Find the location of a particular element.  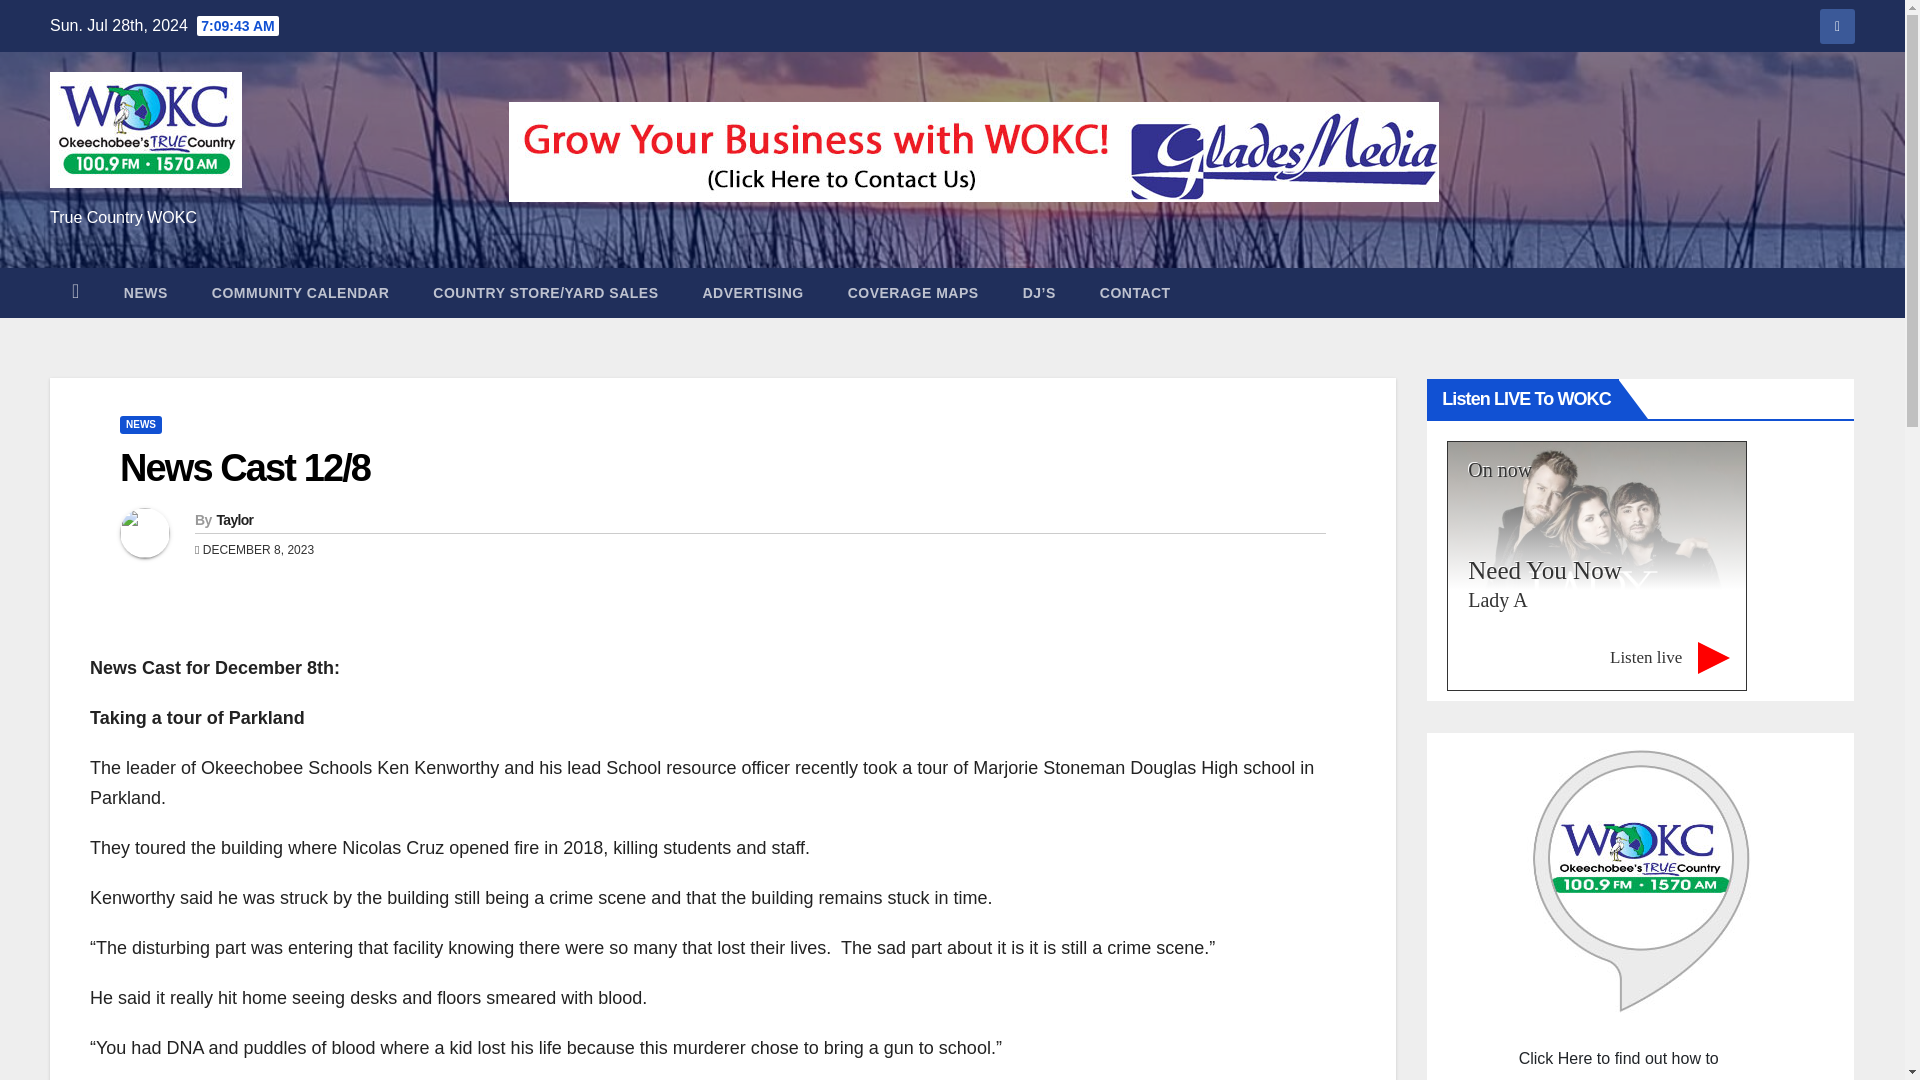

NEWS is located at coordinates (140, 424).